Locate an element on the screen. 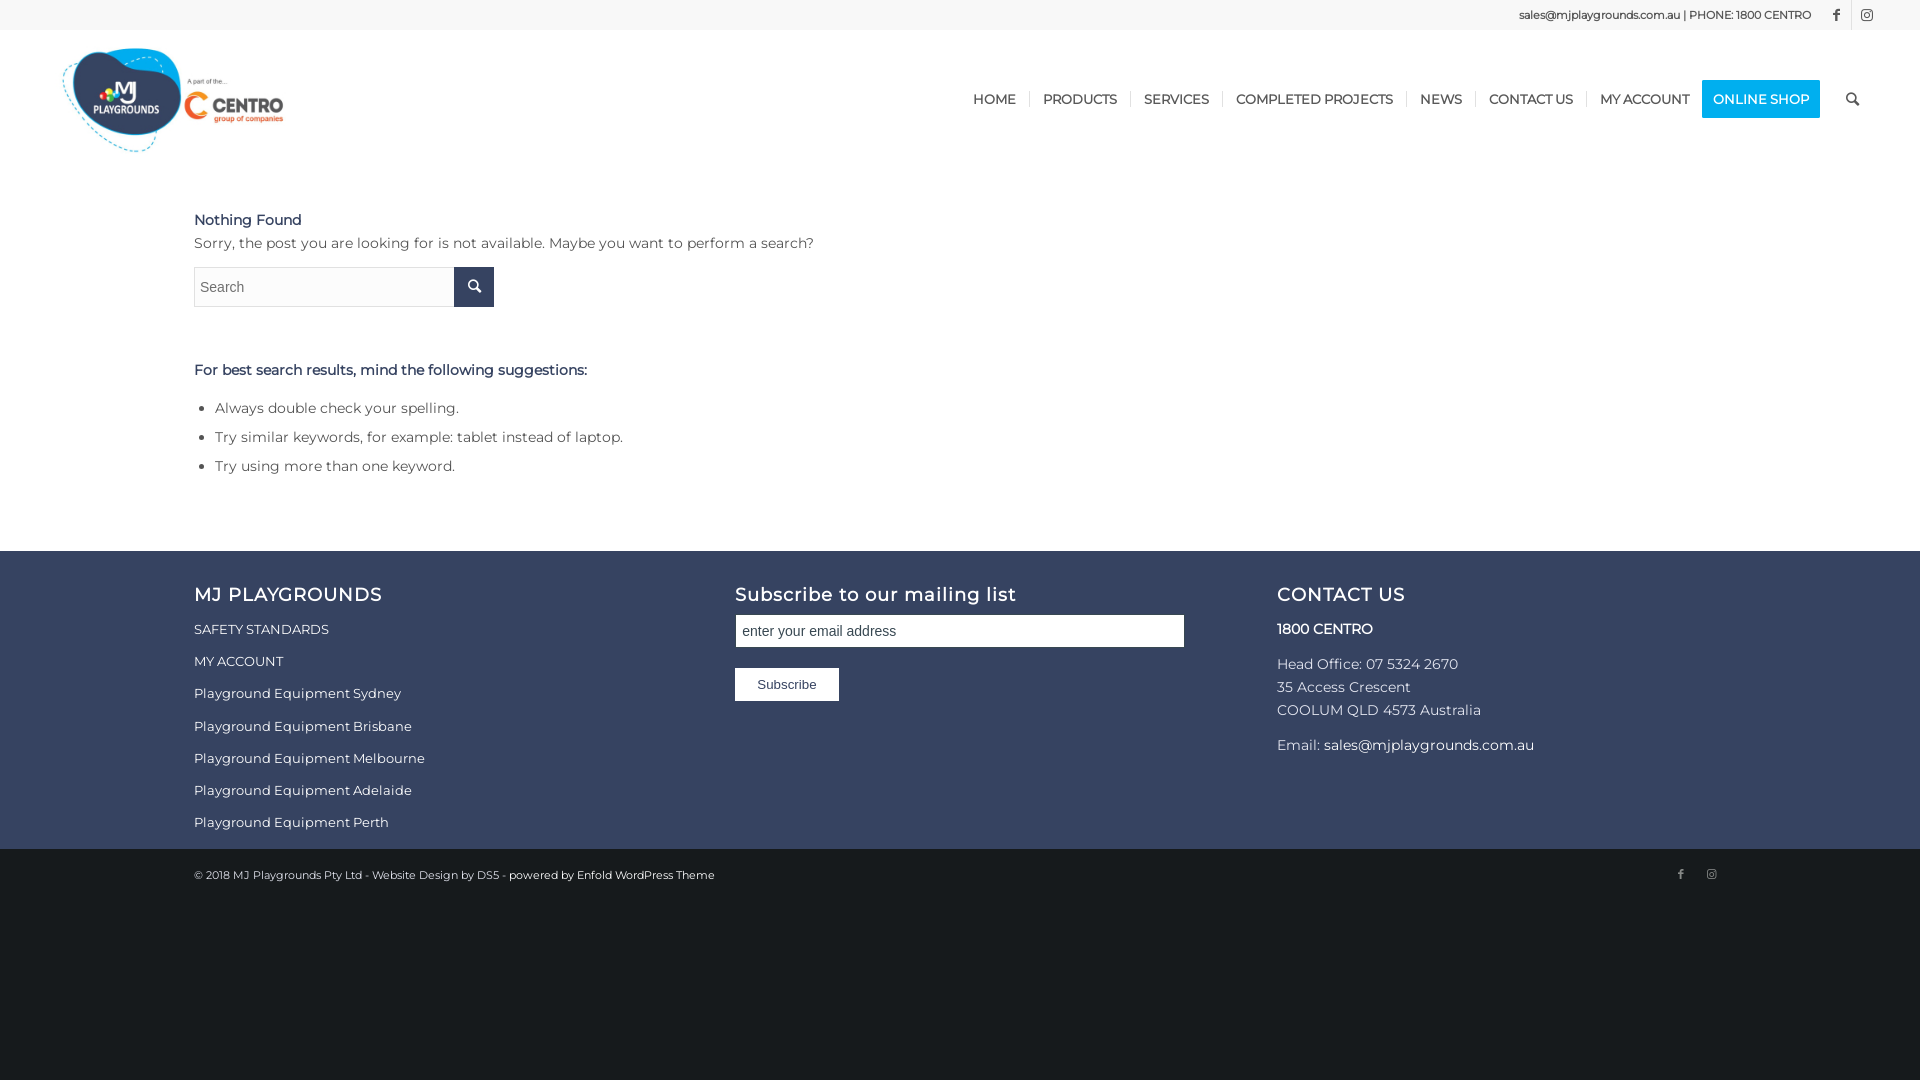 The height and width of the screenshot is (1080, 1920). Playground Equipment Perth is located at coordinates (418, 823).